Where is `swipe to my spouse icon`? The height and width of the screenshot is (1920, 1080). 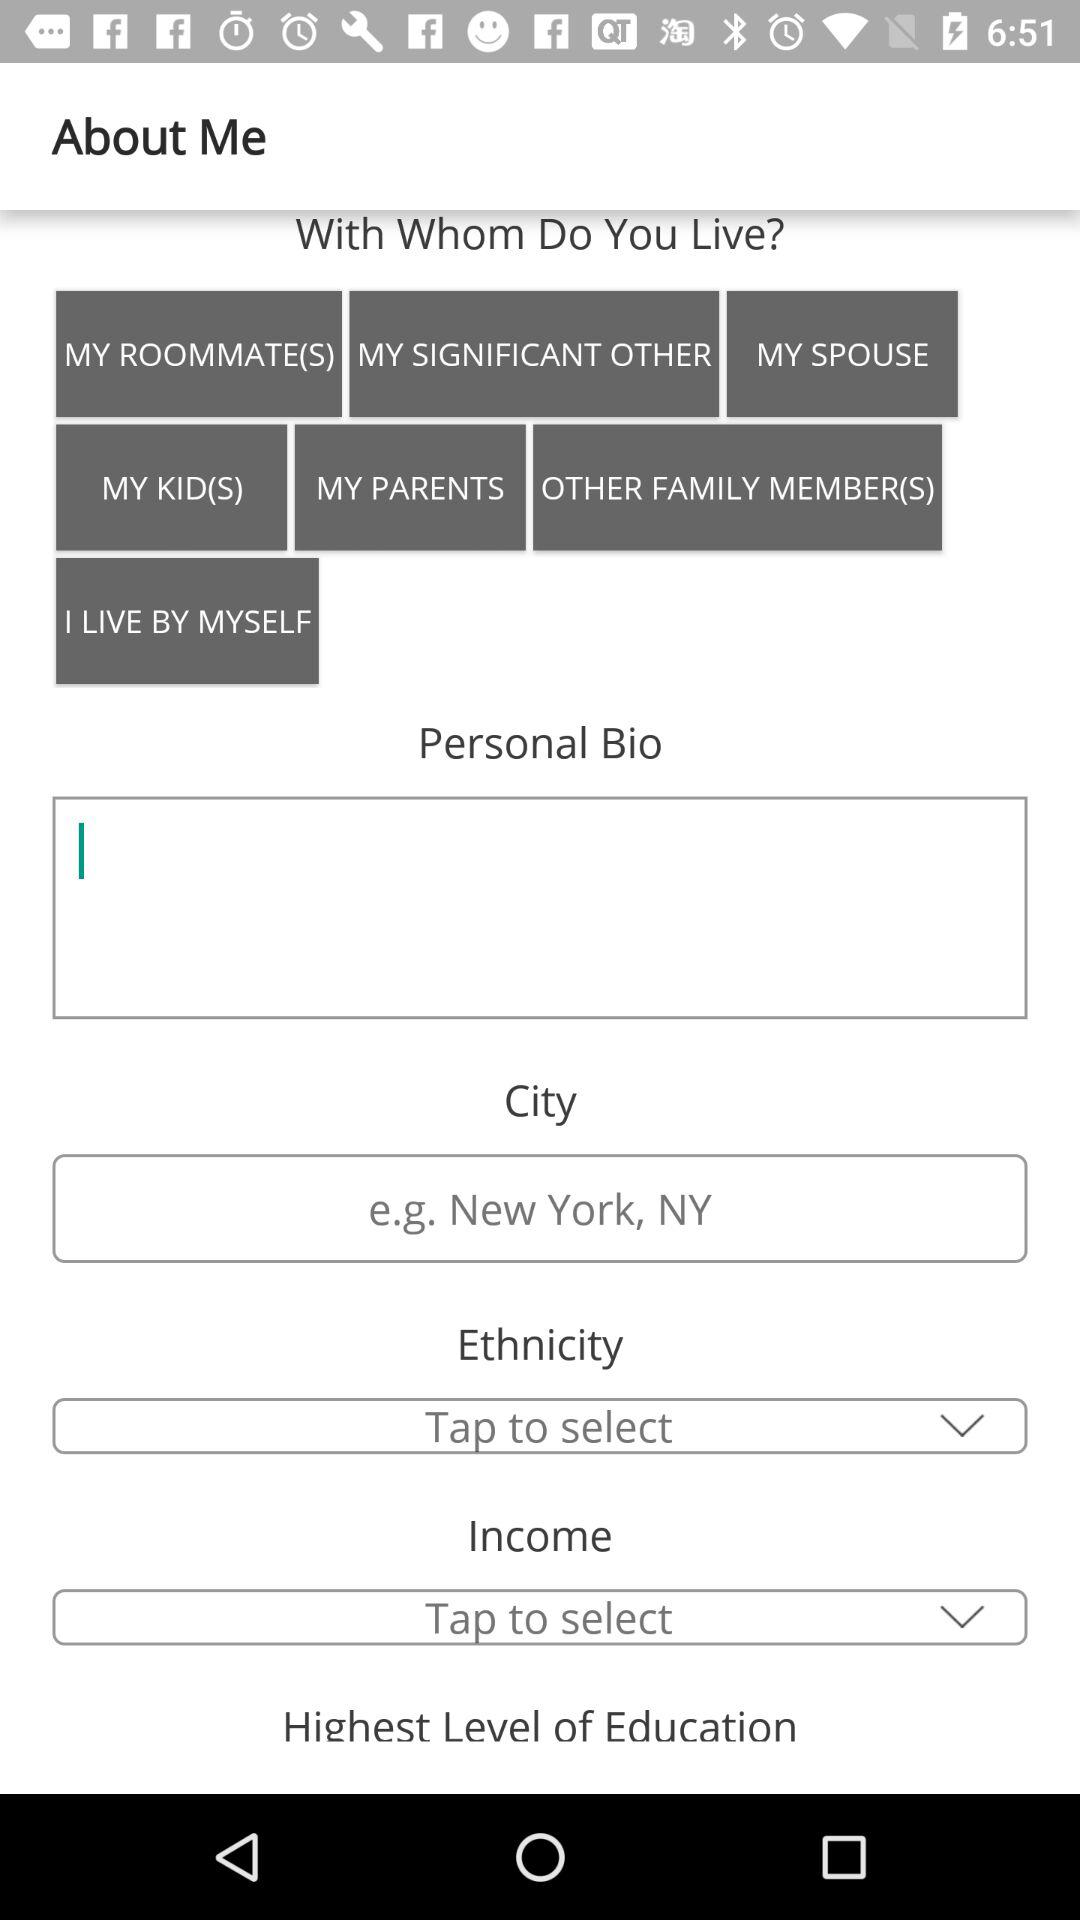
swipe to my spouse icon is located at coordinates (842, 353).